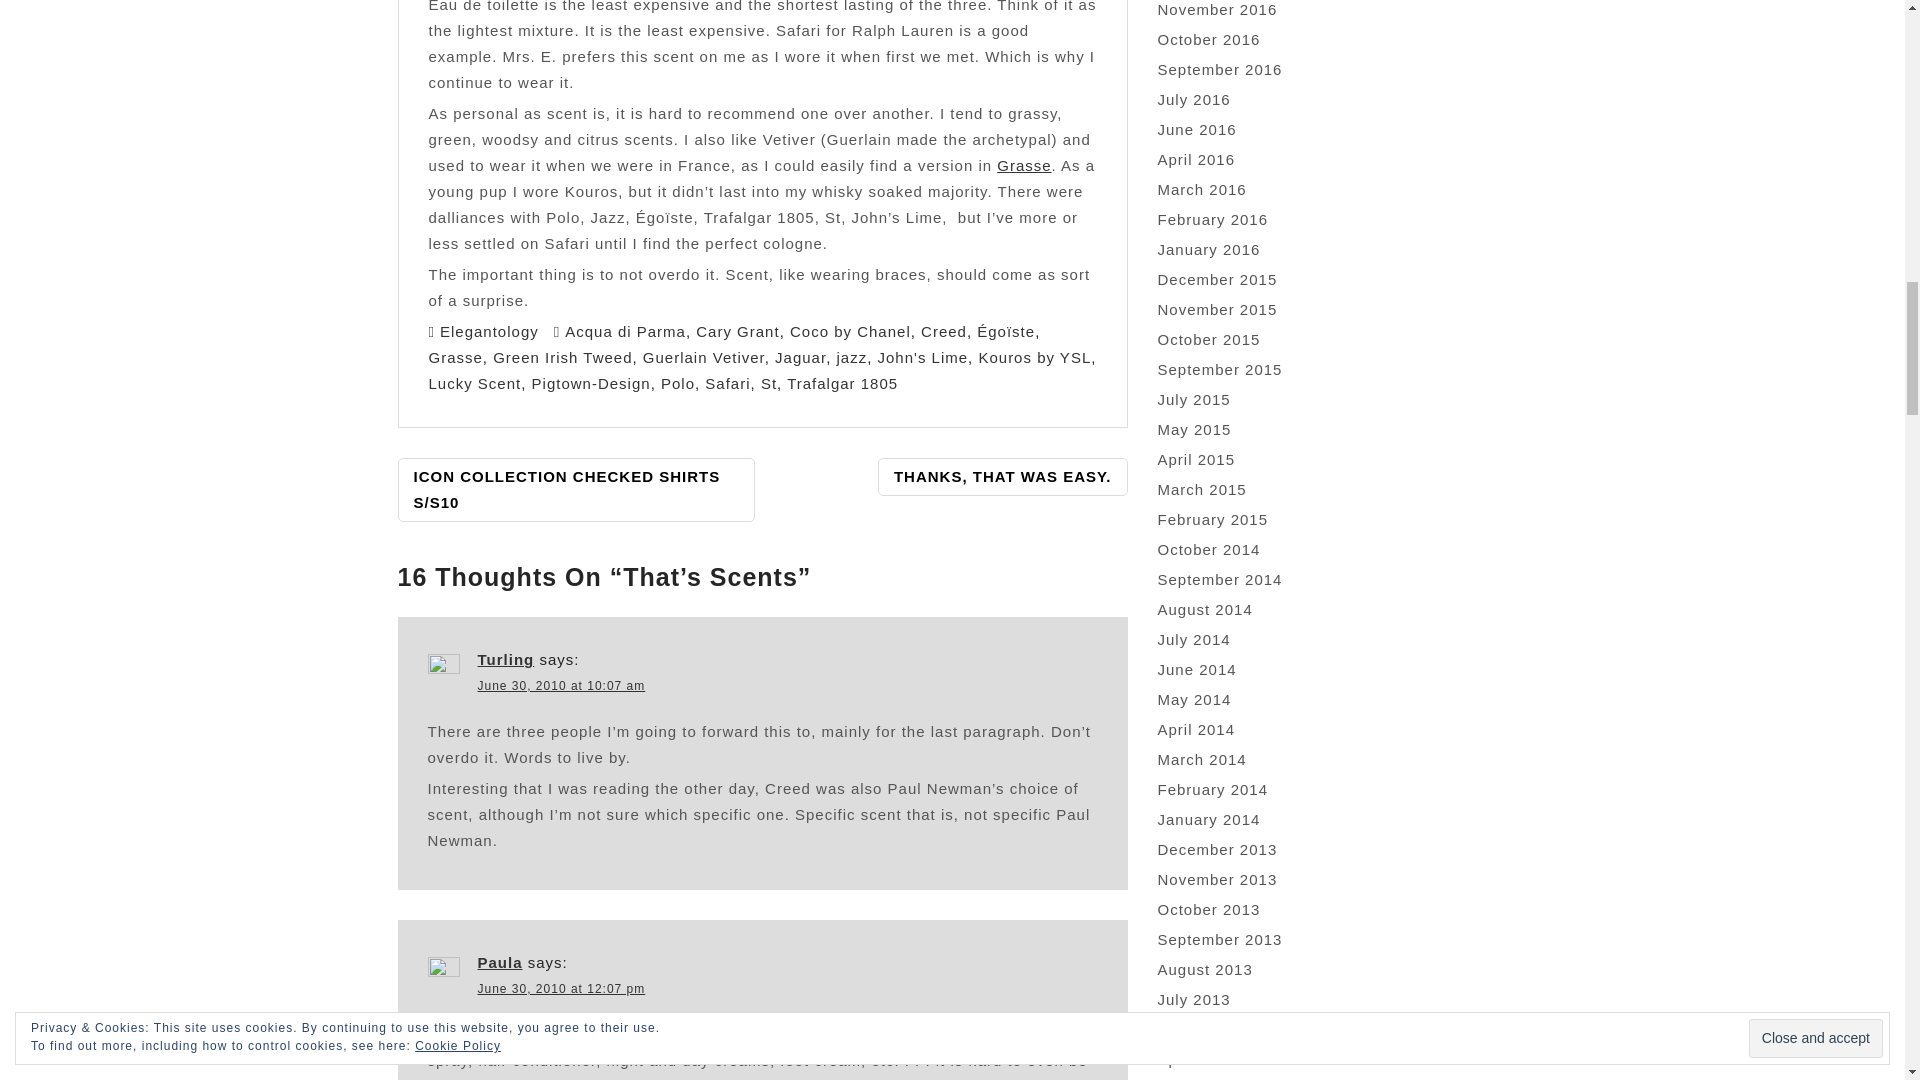  Describe the element at coordinates (923, 357) in the screenshot. I see `John's Lime` at that location.